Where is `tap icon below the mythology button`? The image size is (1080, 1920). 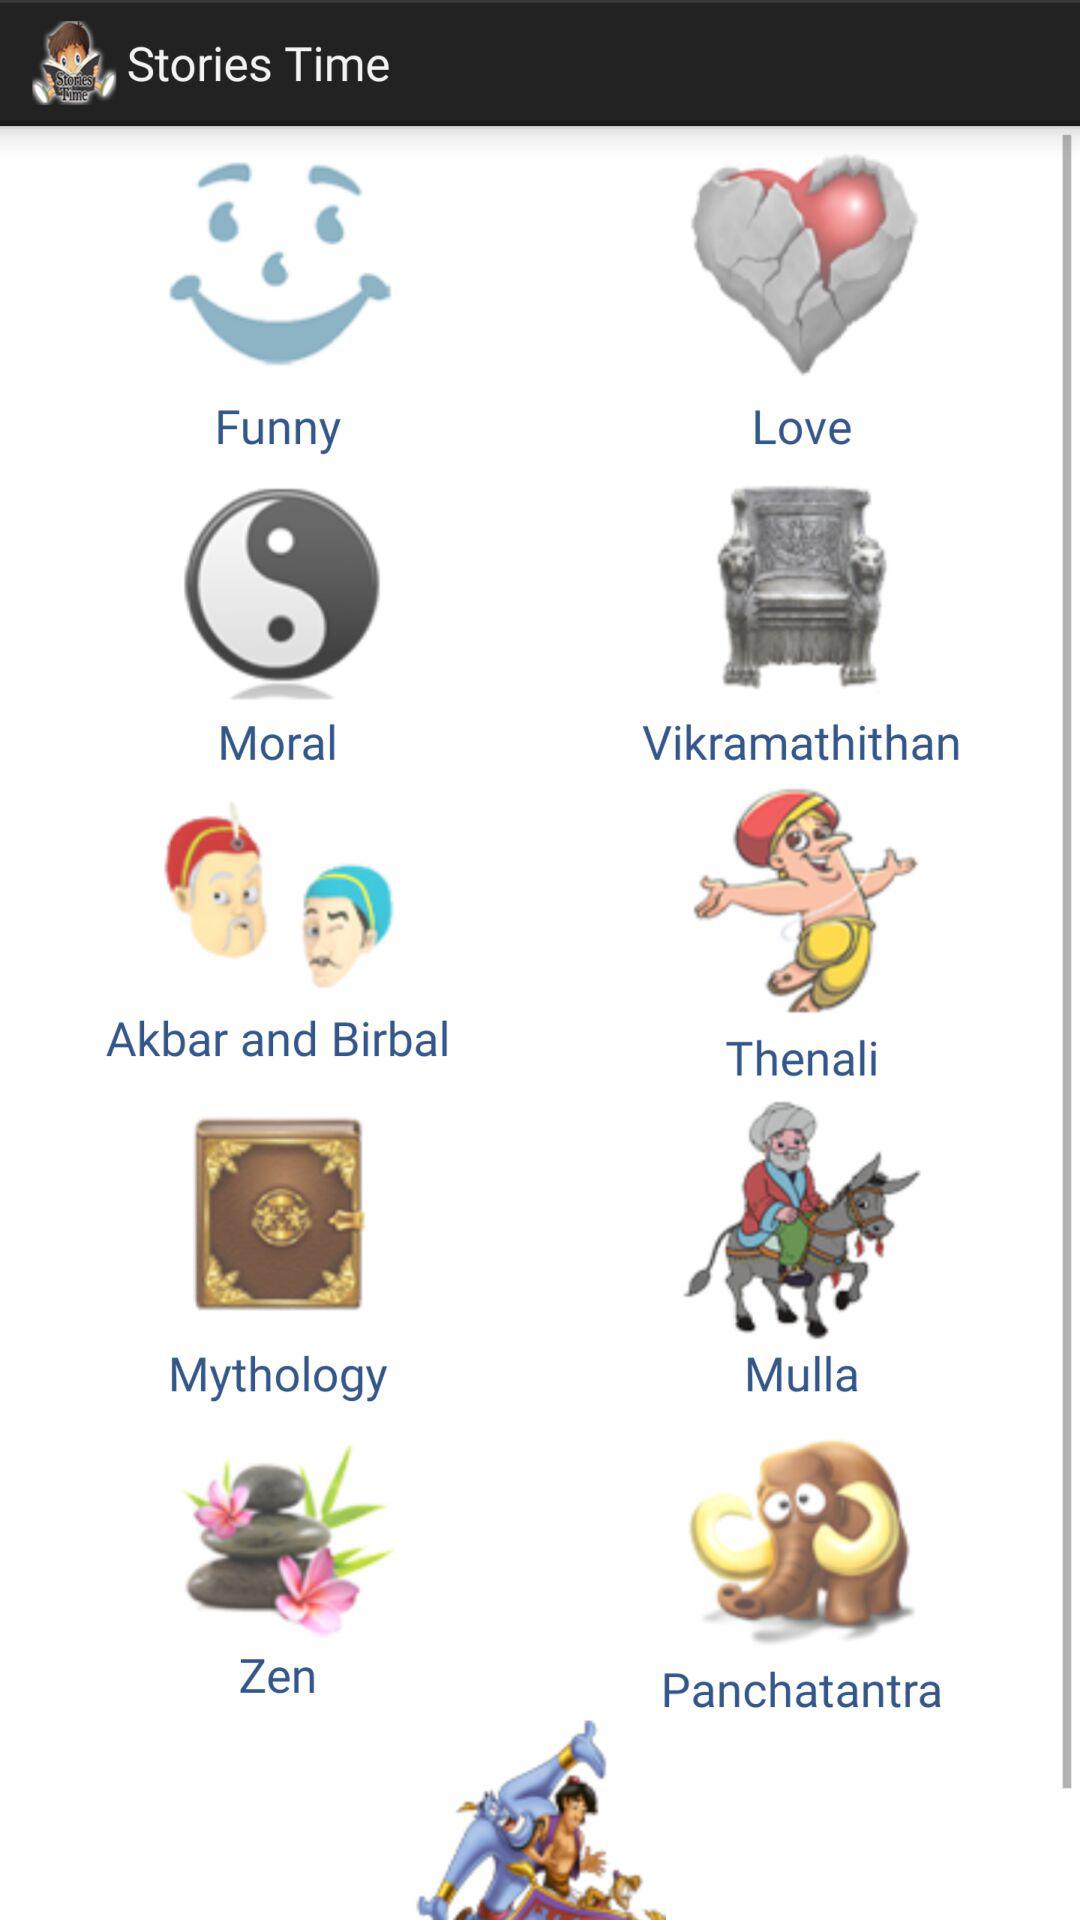 tap icon below the mythology button is located at coordinates (802, 1562).